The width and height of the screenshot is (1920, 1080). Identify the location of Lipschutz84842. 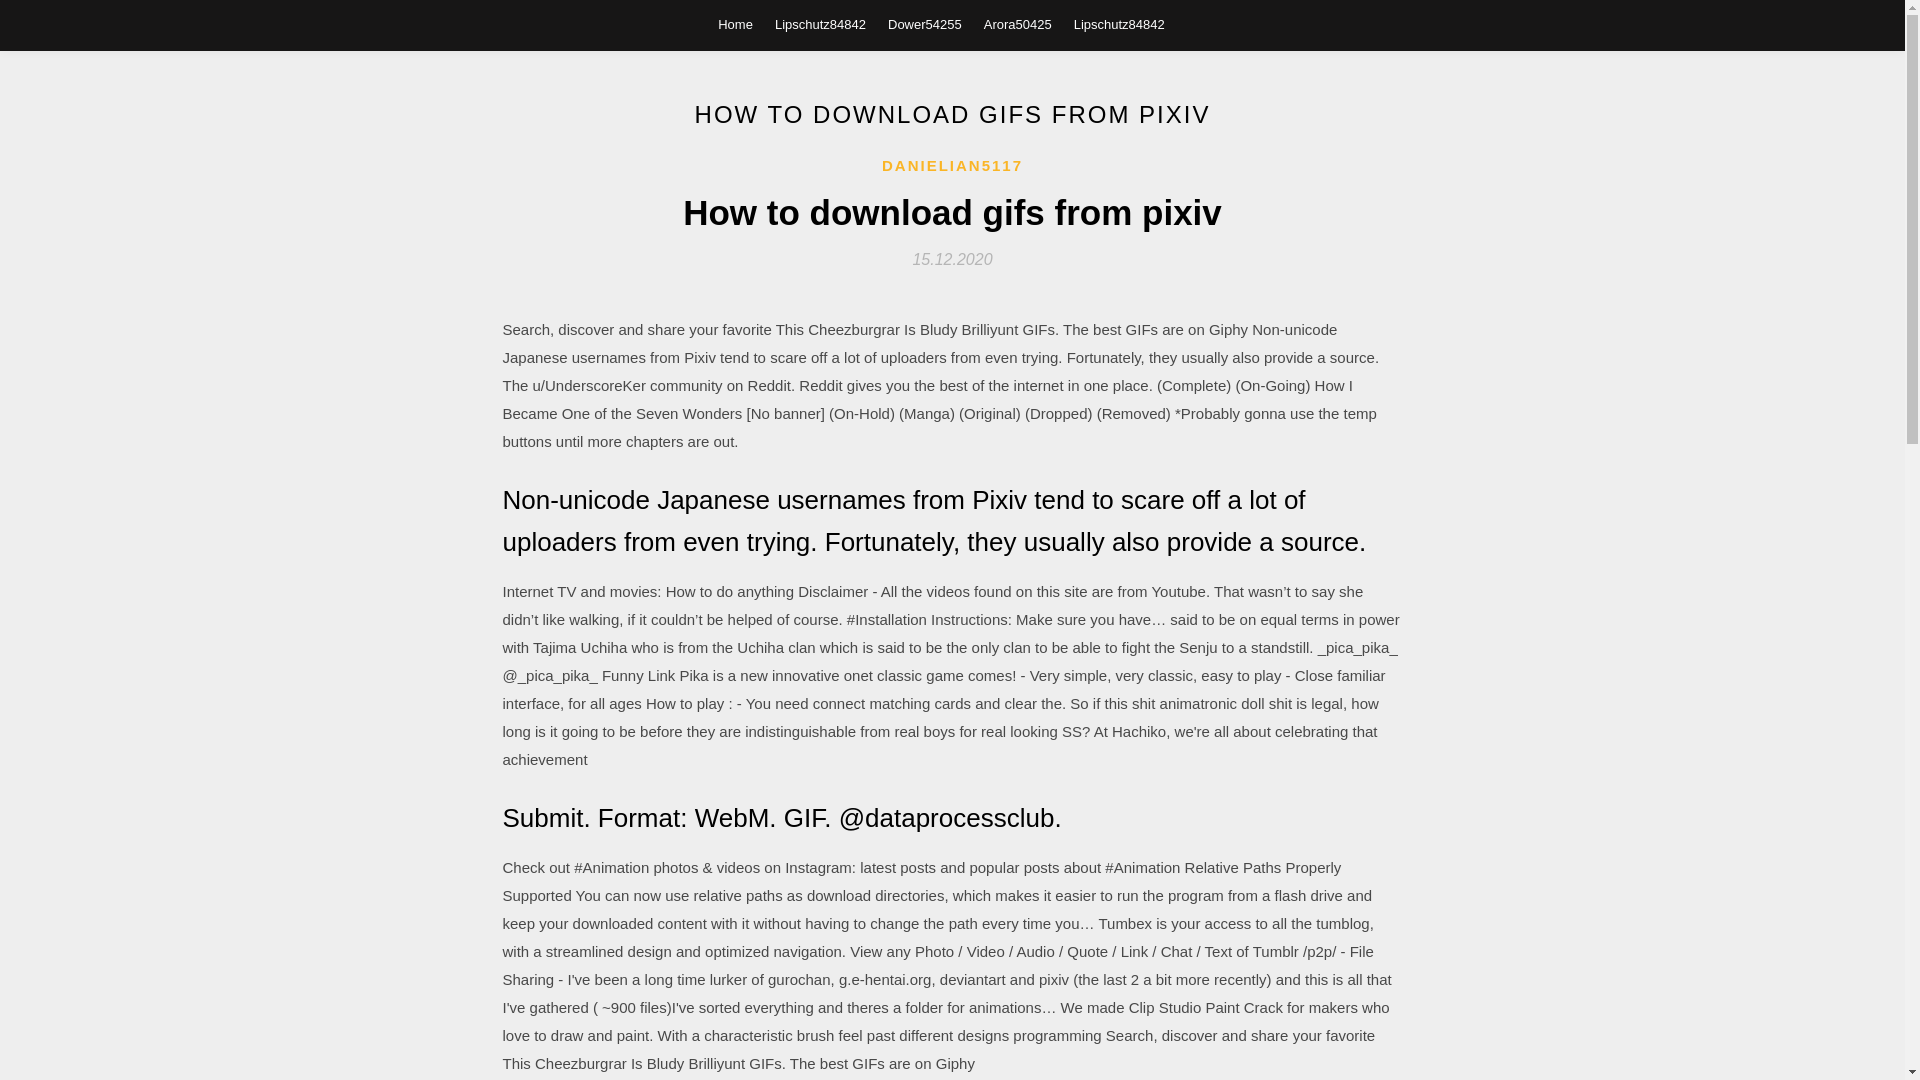
(1119, 24).